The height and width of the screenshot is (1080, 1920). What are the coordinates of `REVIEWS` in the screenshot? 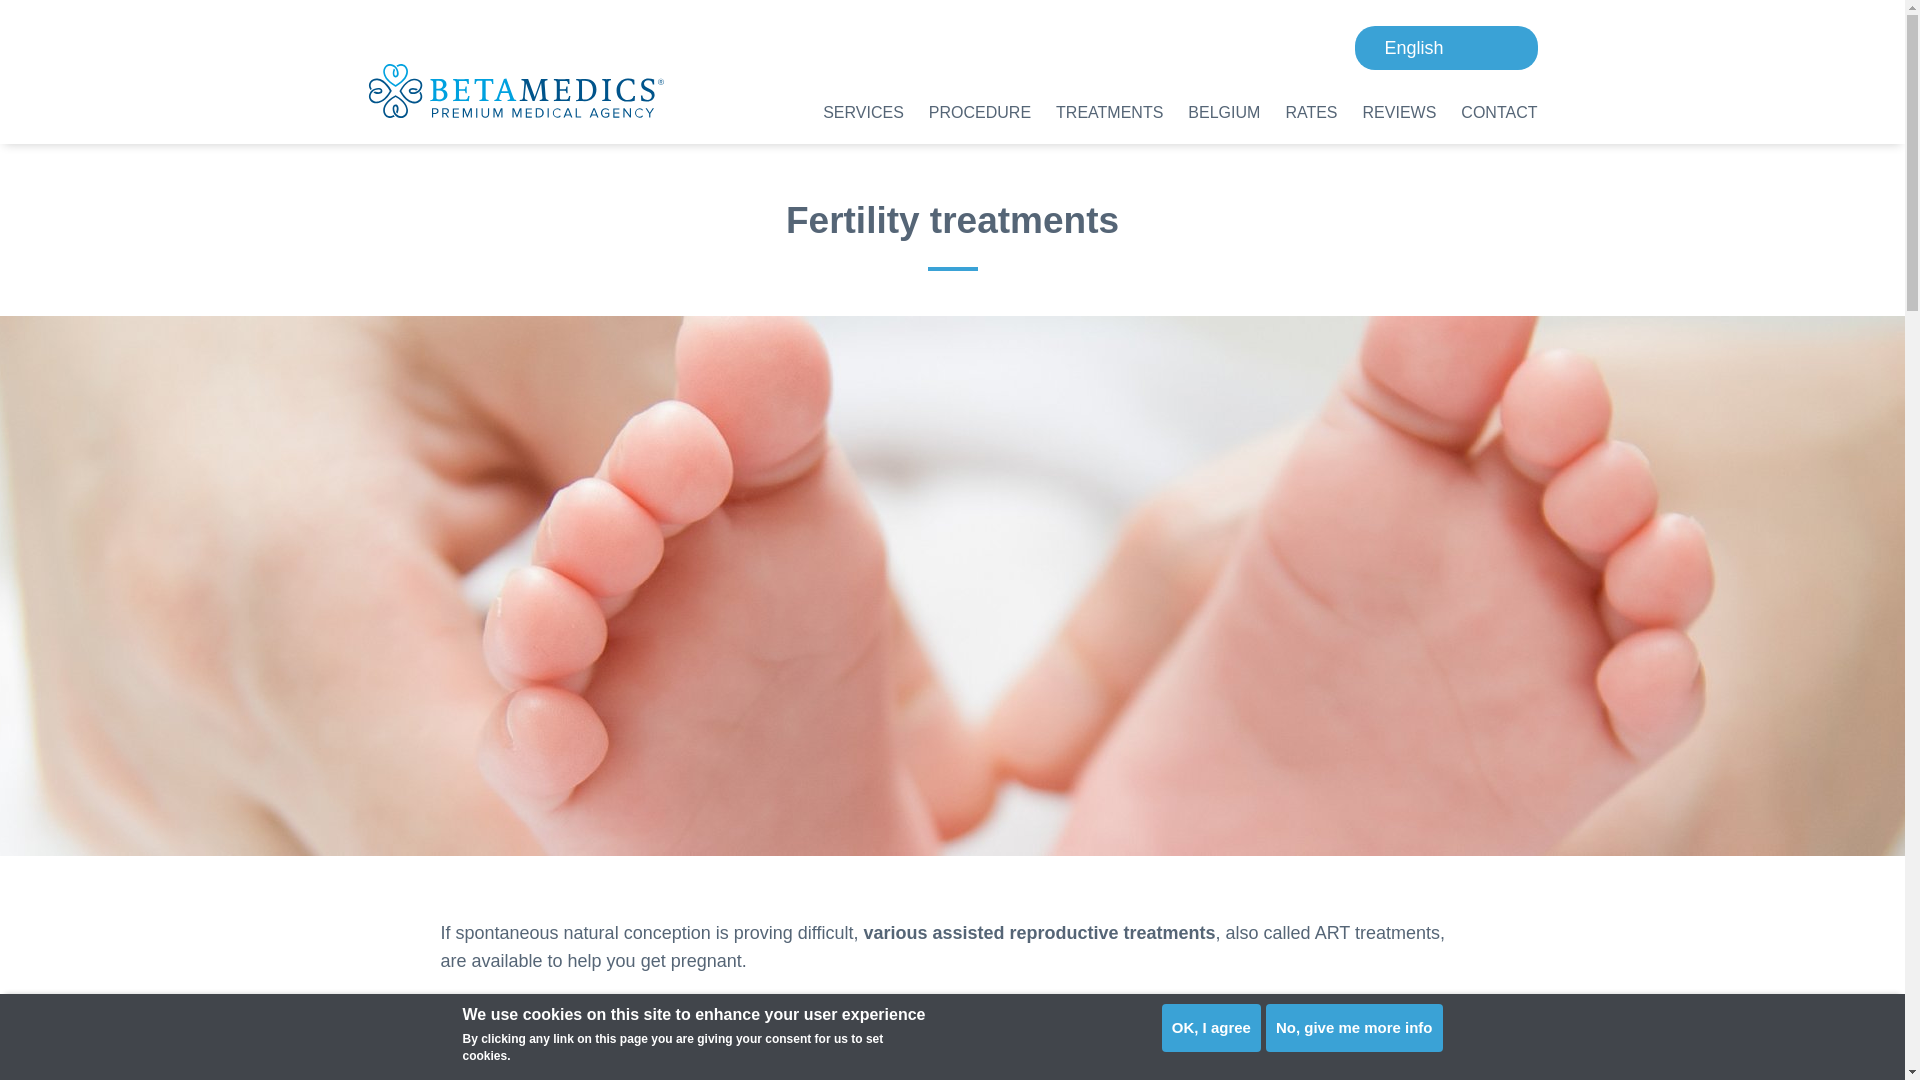 It's located at (1400, 112).